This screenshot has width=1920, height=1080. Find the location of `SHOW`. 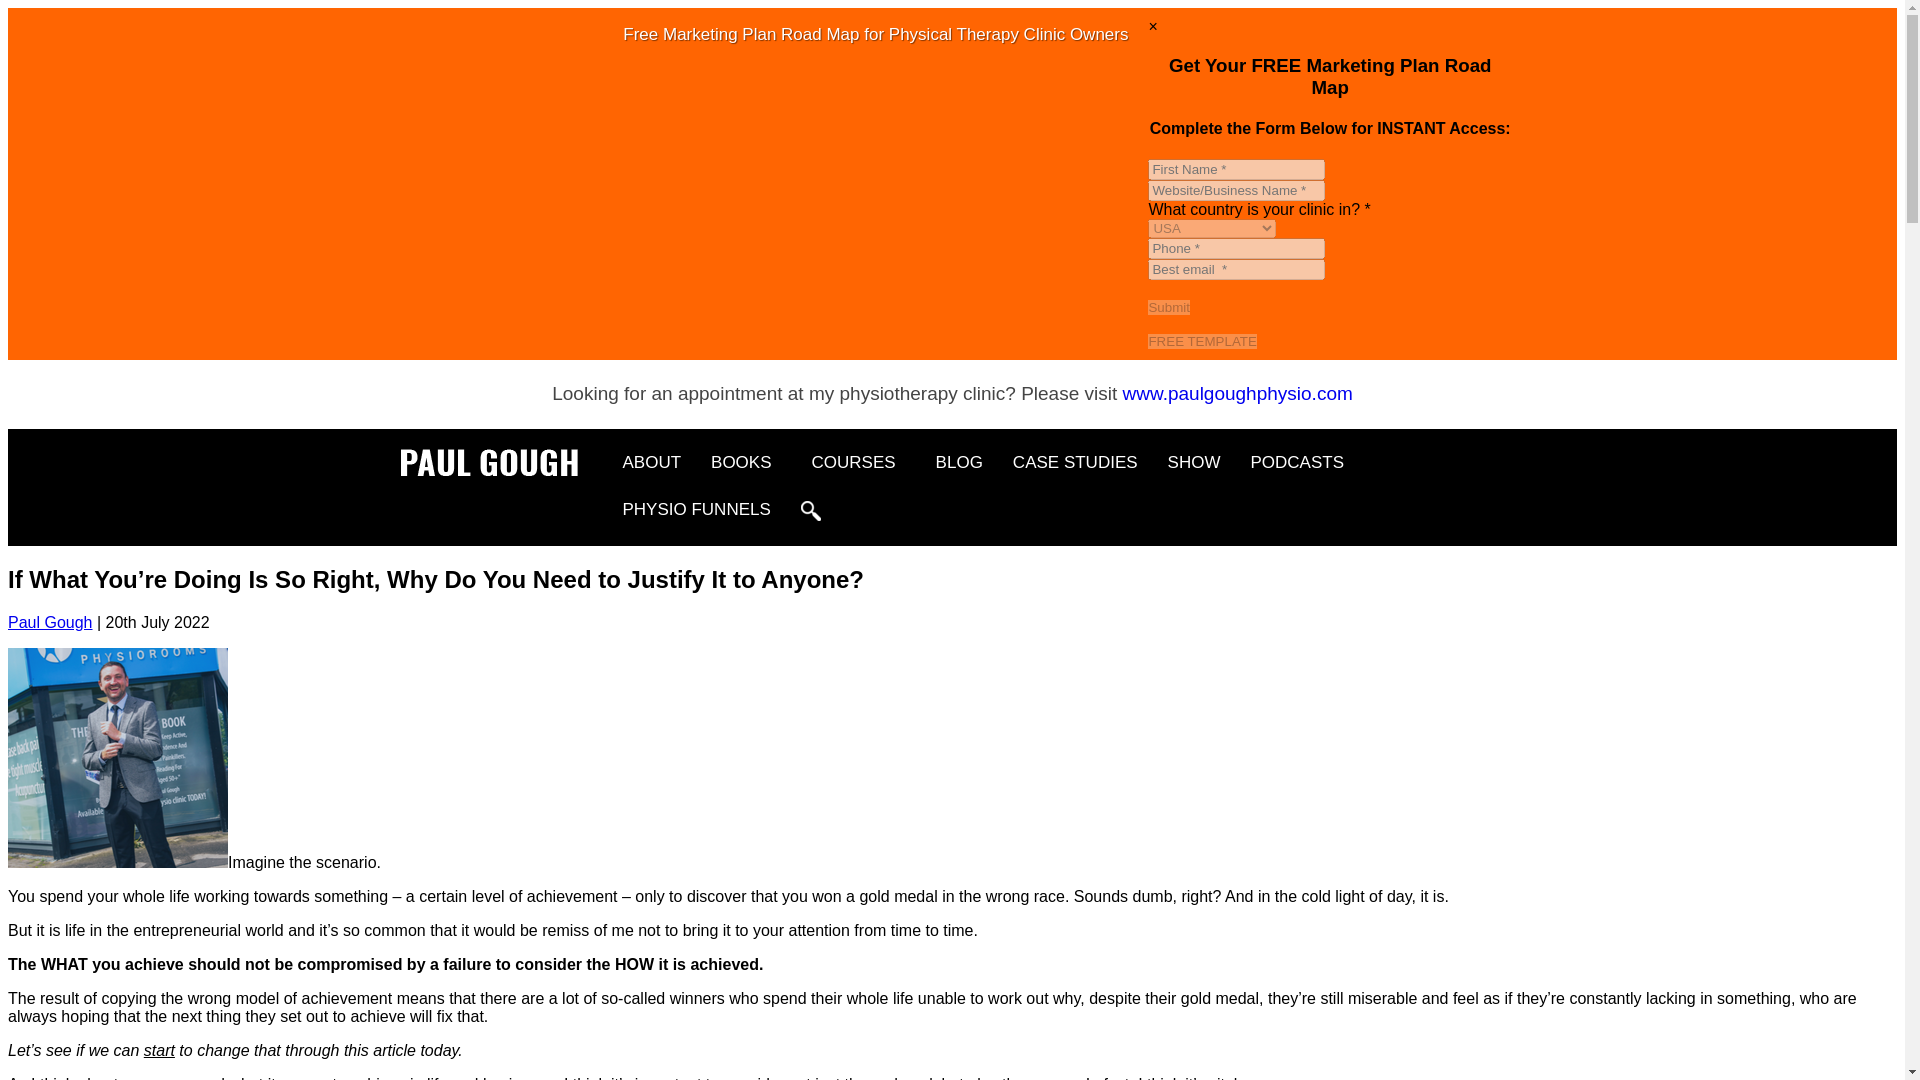

SHOW is located at coordinates (1194, 462).